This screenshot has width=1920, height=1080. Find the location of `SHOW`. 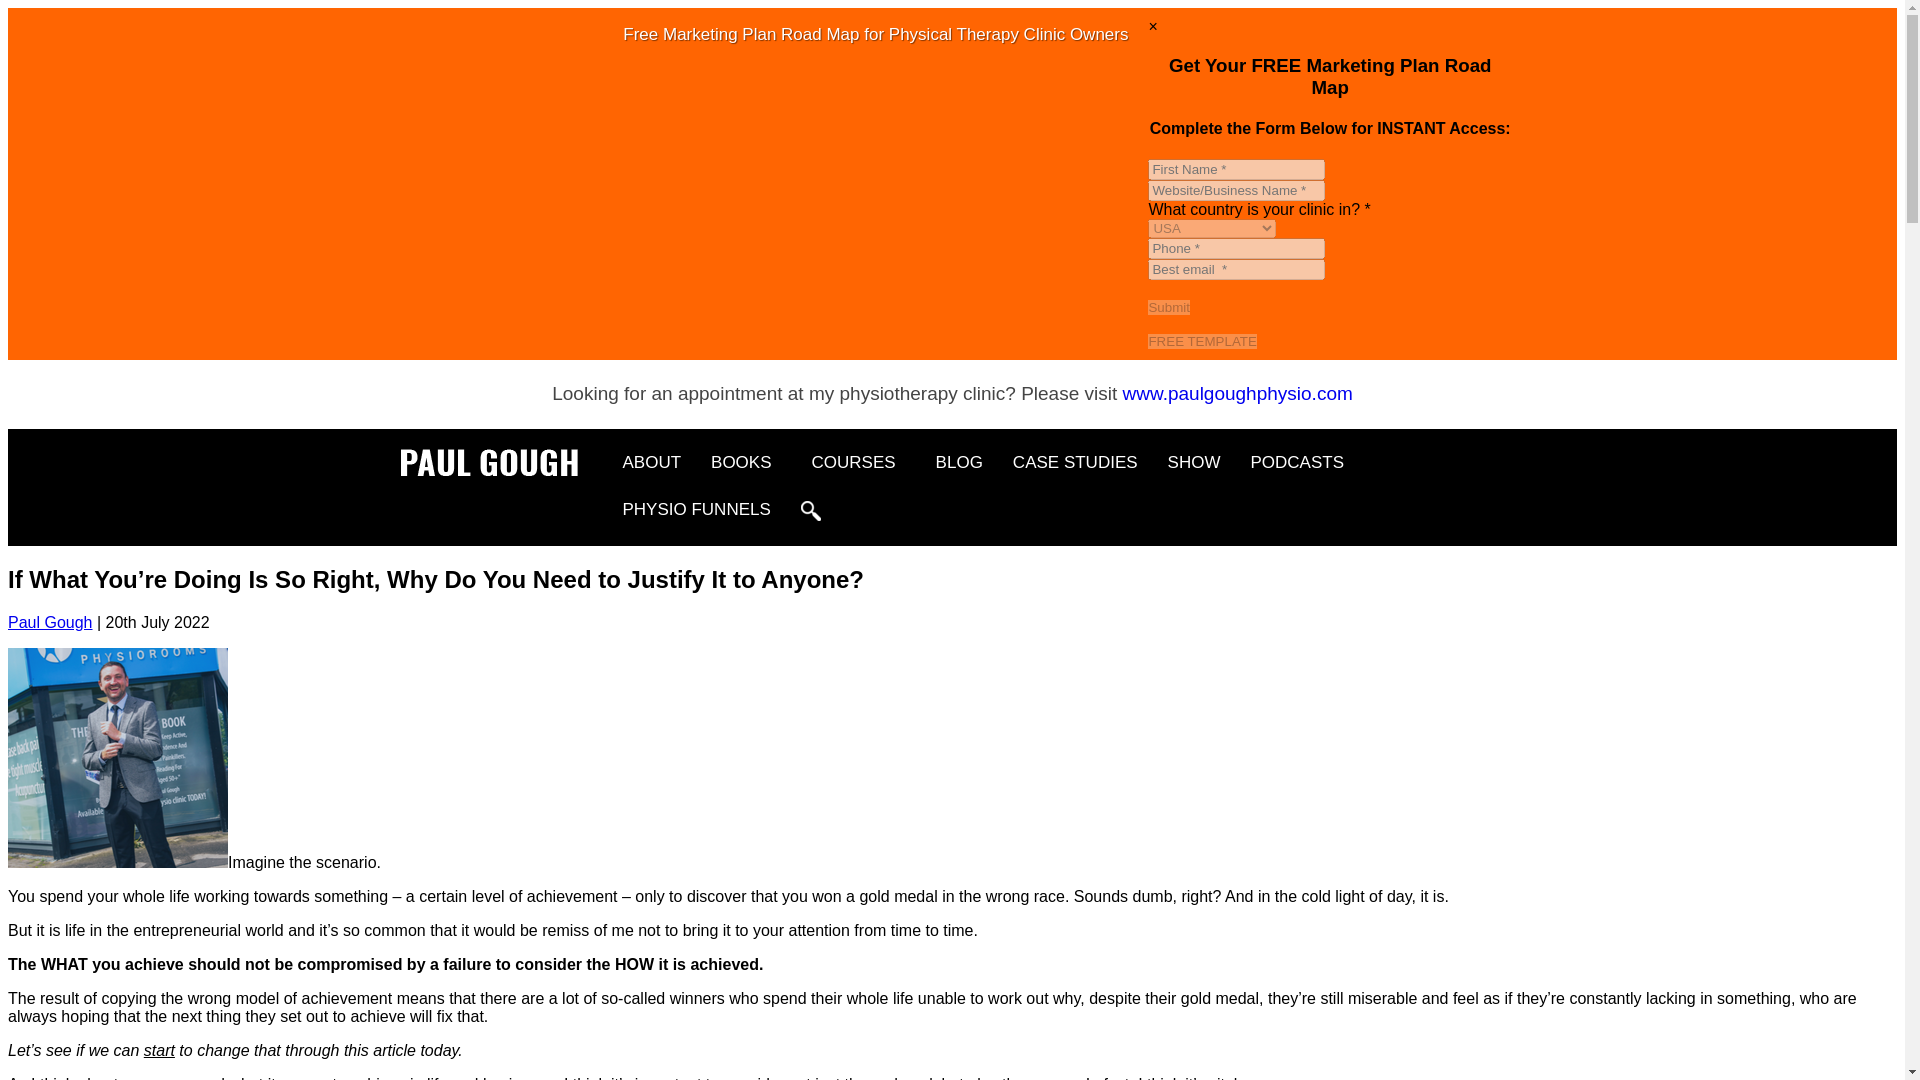

SHOW is located at coordinates (1194, 462).